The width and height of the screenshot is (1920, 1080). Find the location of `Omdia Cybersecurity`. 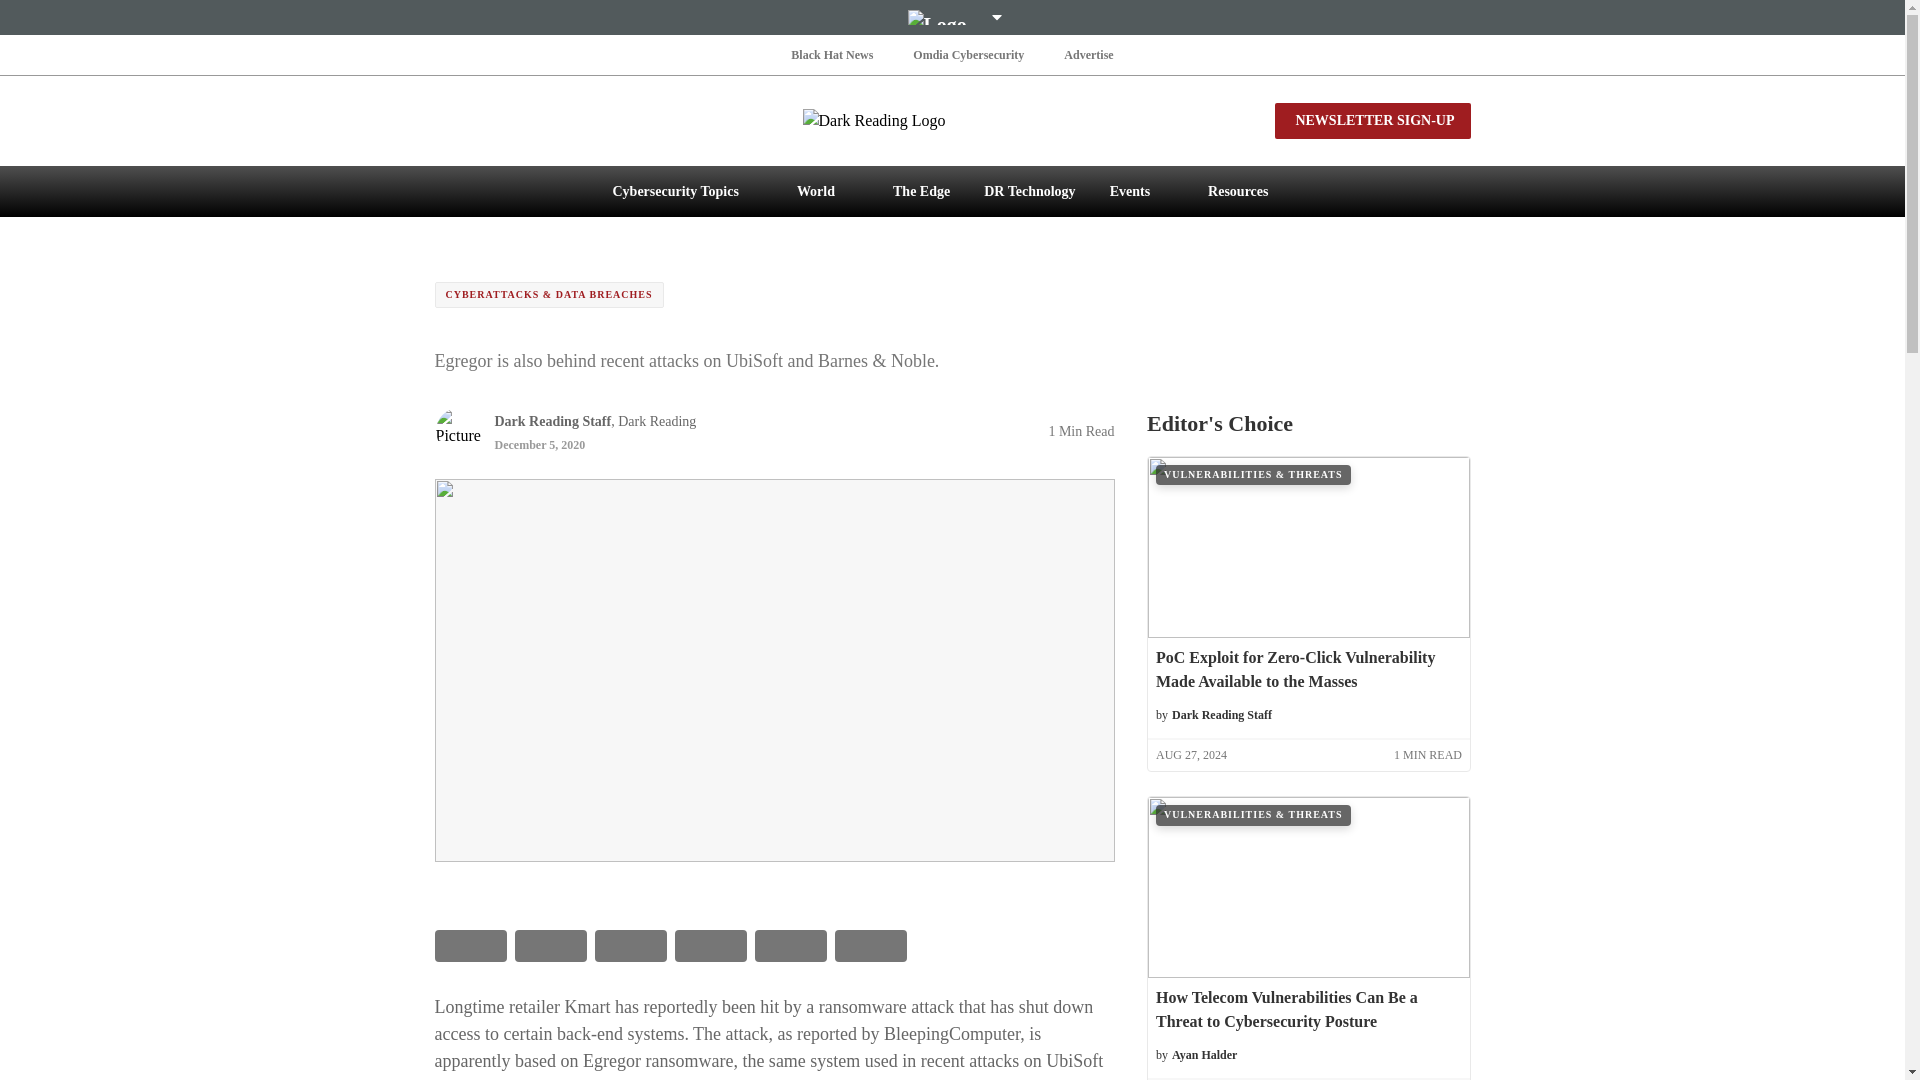

Omdia Cybersecurity is located at coordinates (968, 54).